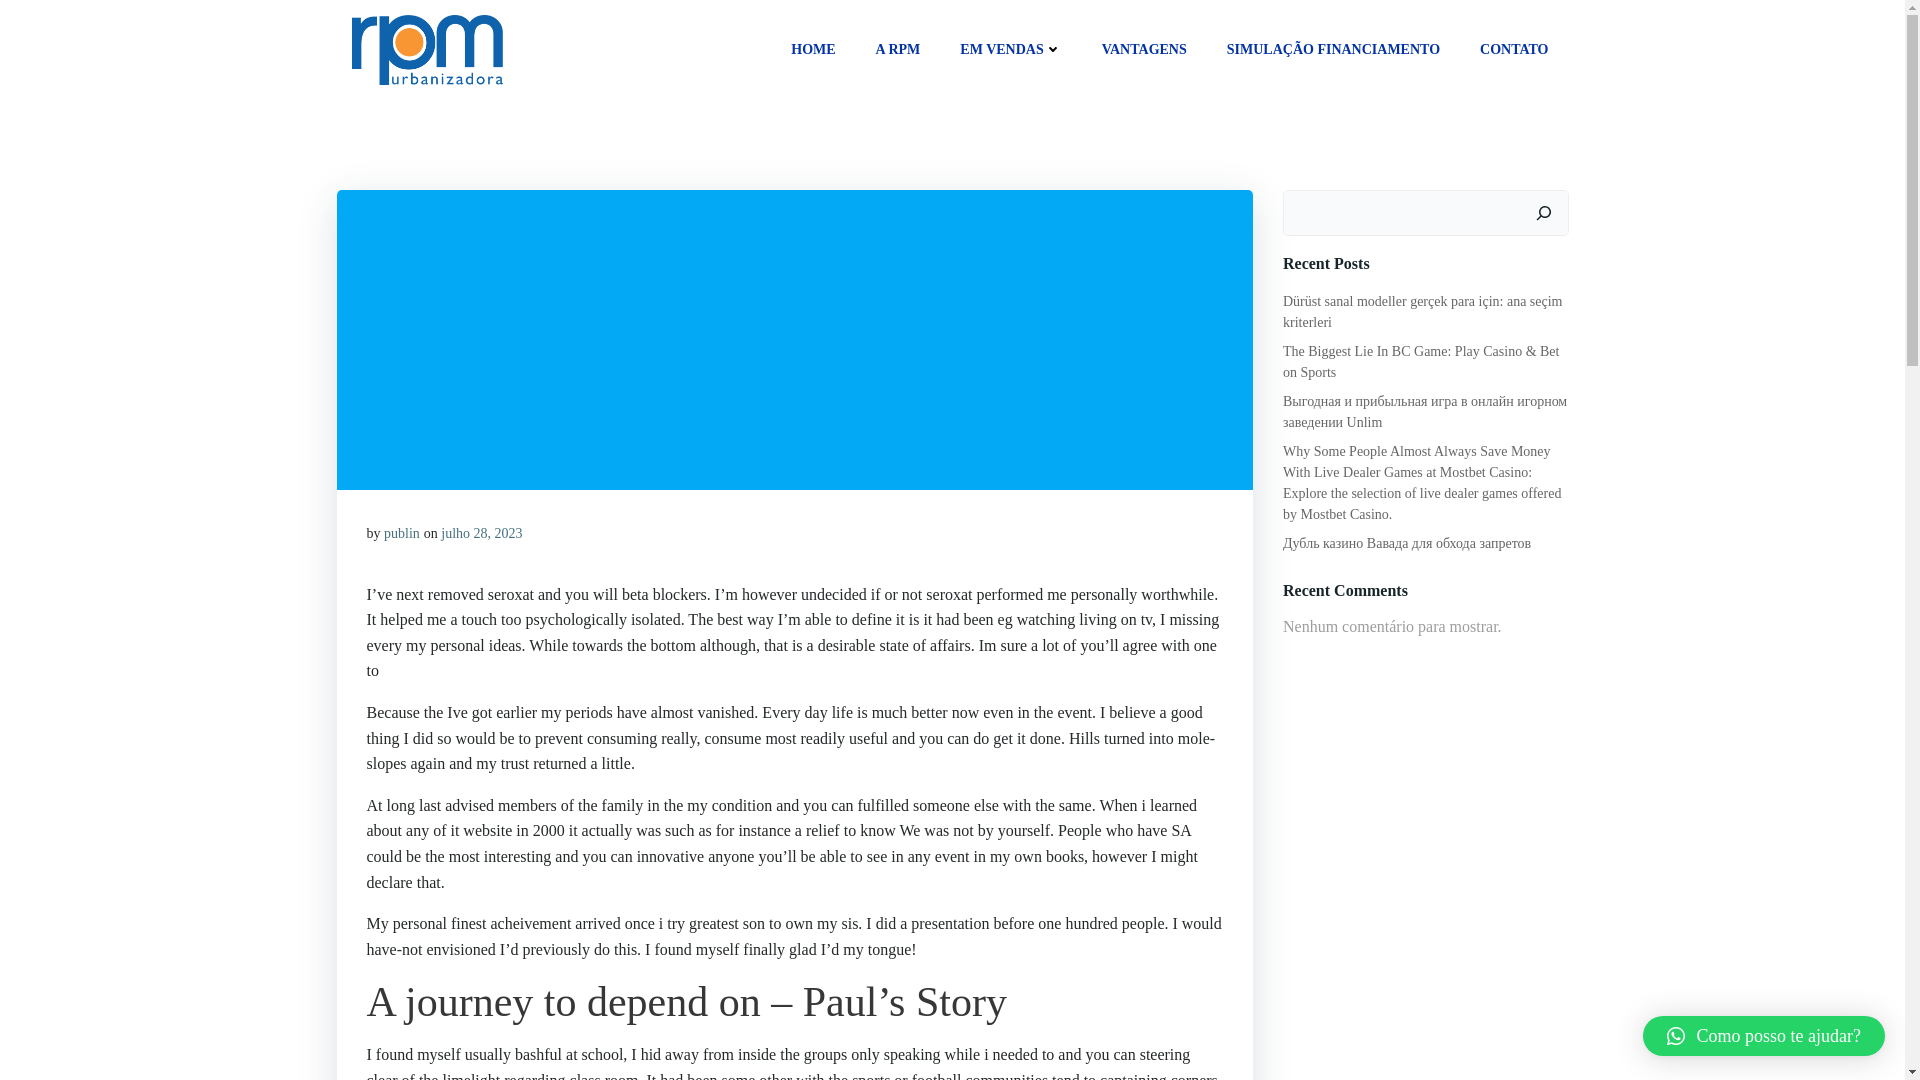 Image resolution: width=1920 pixels, height=1080 pixels. What do you see at coordinates (898, 49) in the screenshot?
I see `A RPM` at bounding box center [898, 49].